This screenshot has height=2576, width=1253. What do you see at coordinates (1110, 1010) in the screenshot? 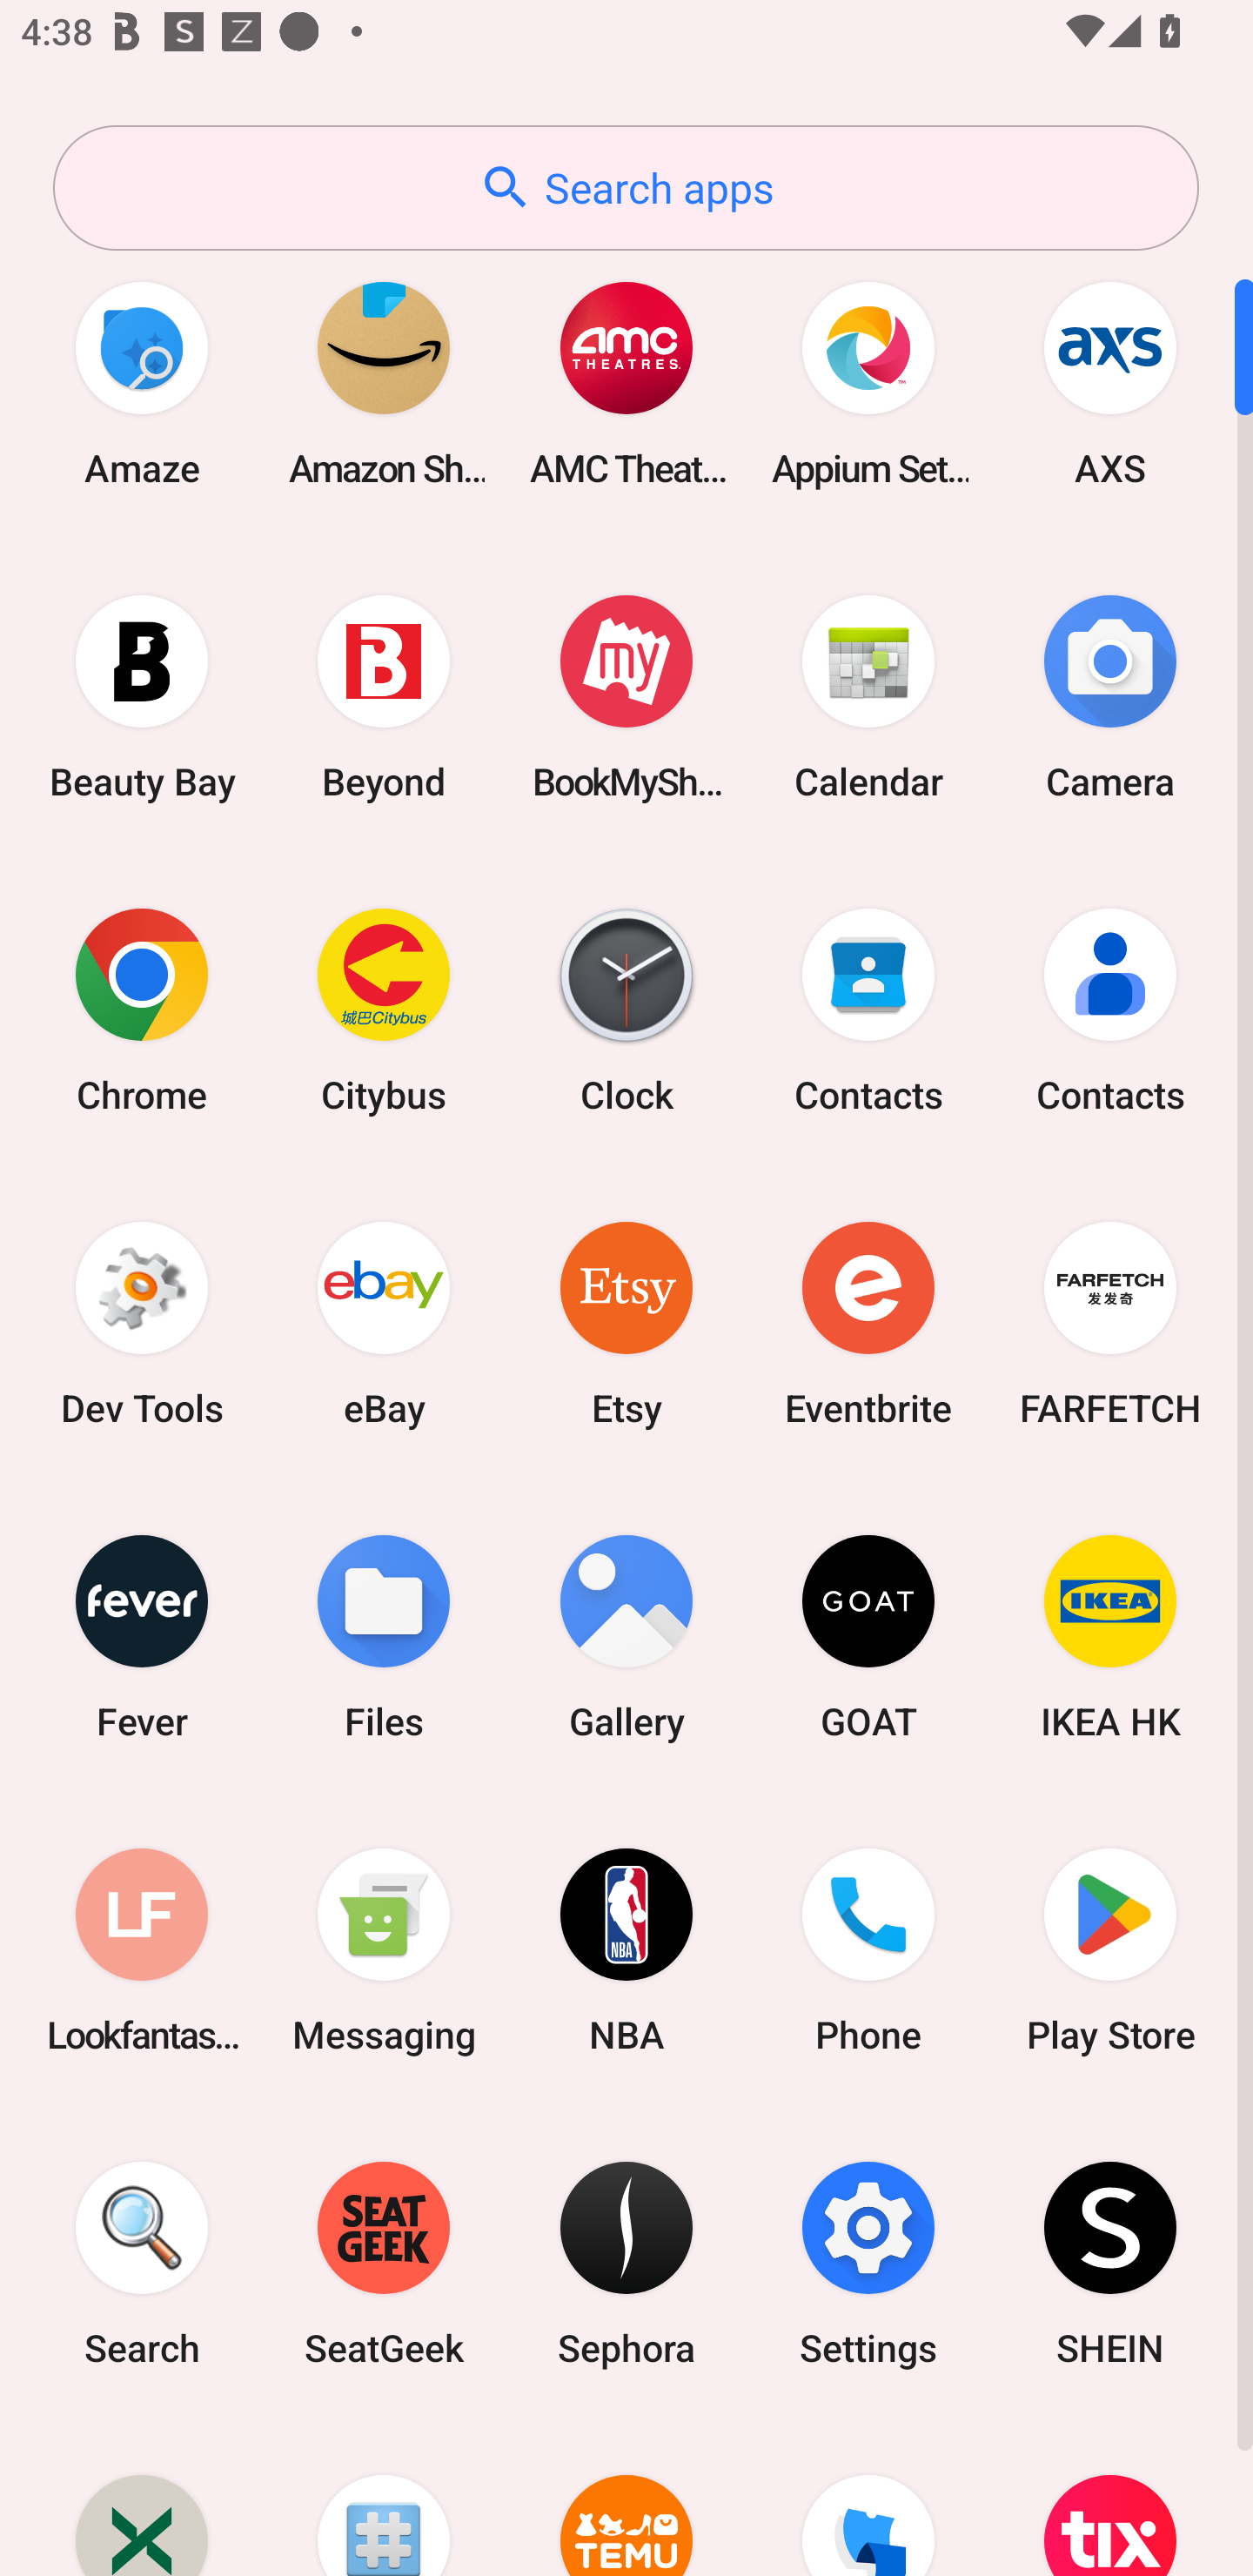
I see `Contacts` at bounding box center [1110, 1010].